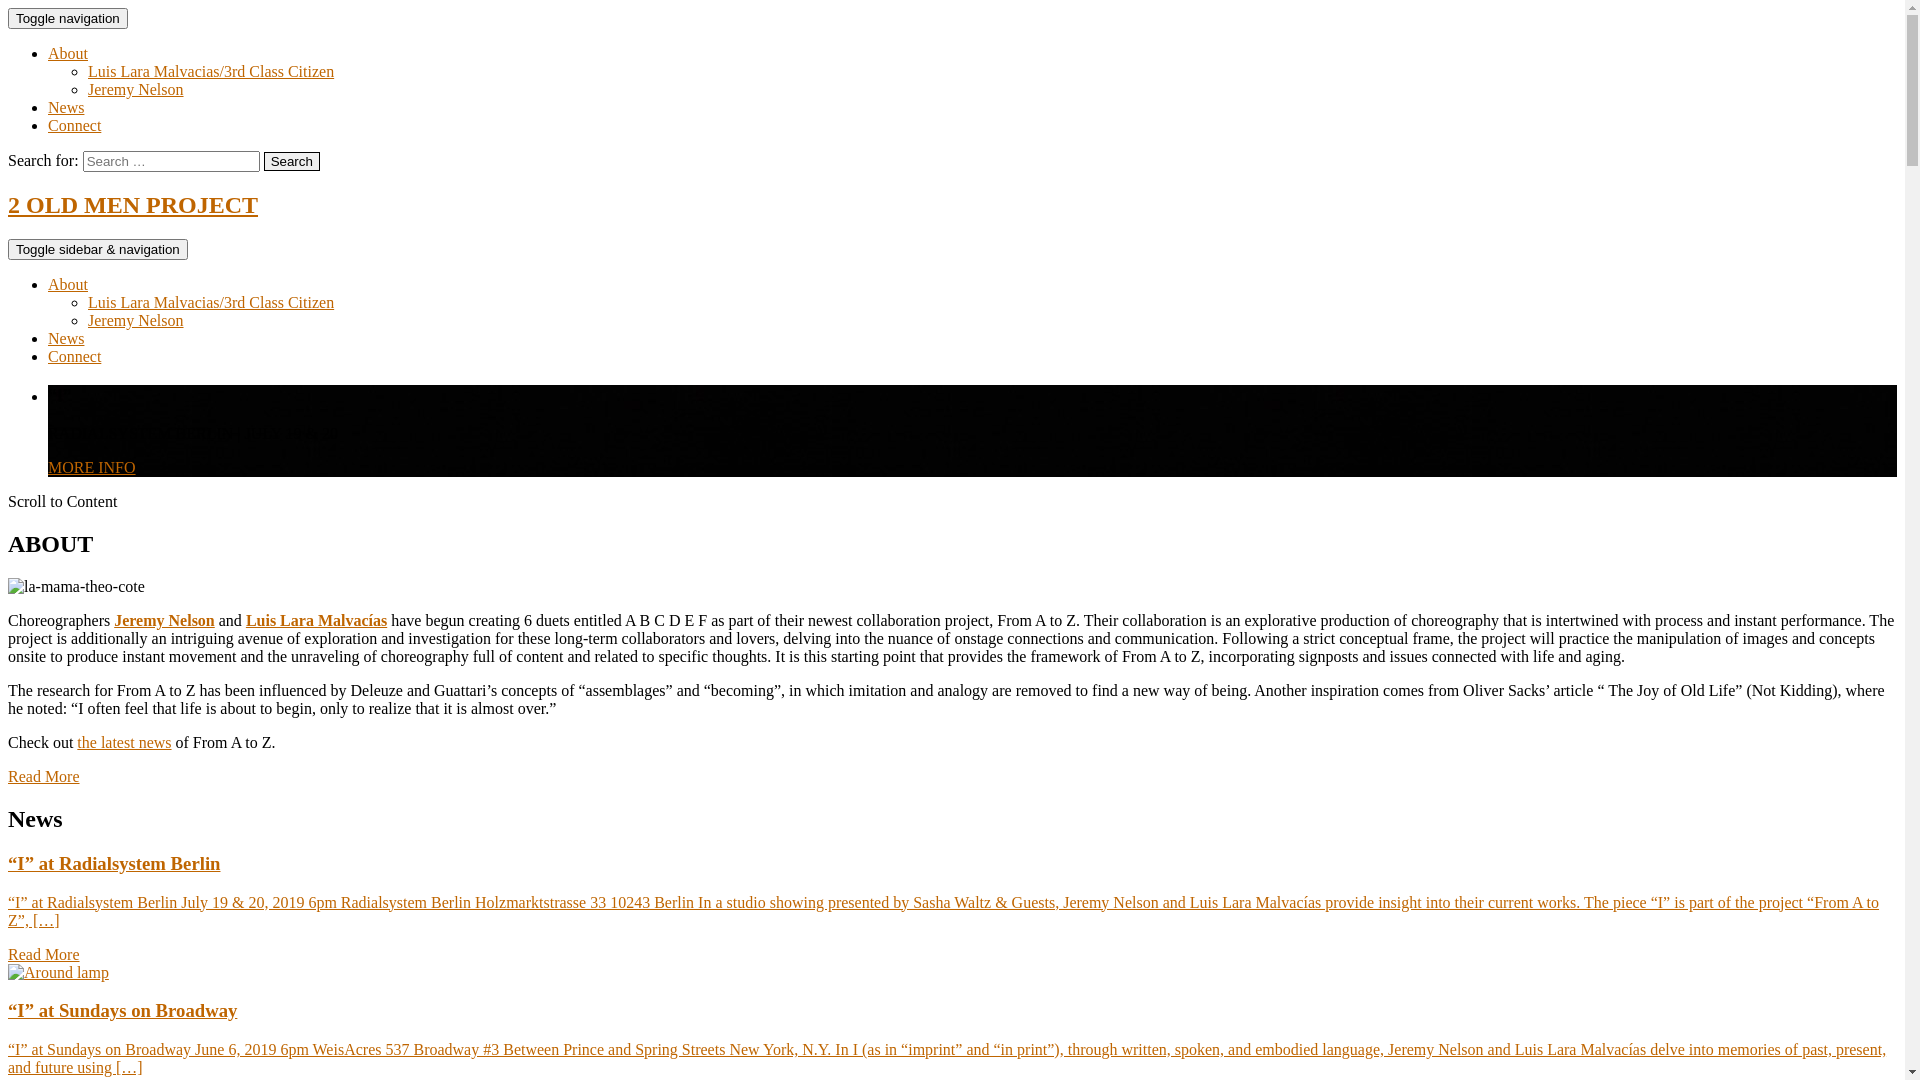  I want to click on Search, so click(292, 162).